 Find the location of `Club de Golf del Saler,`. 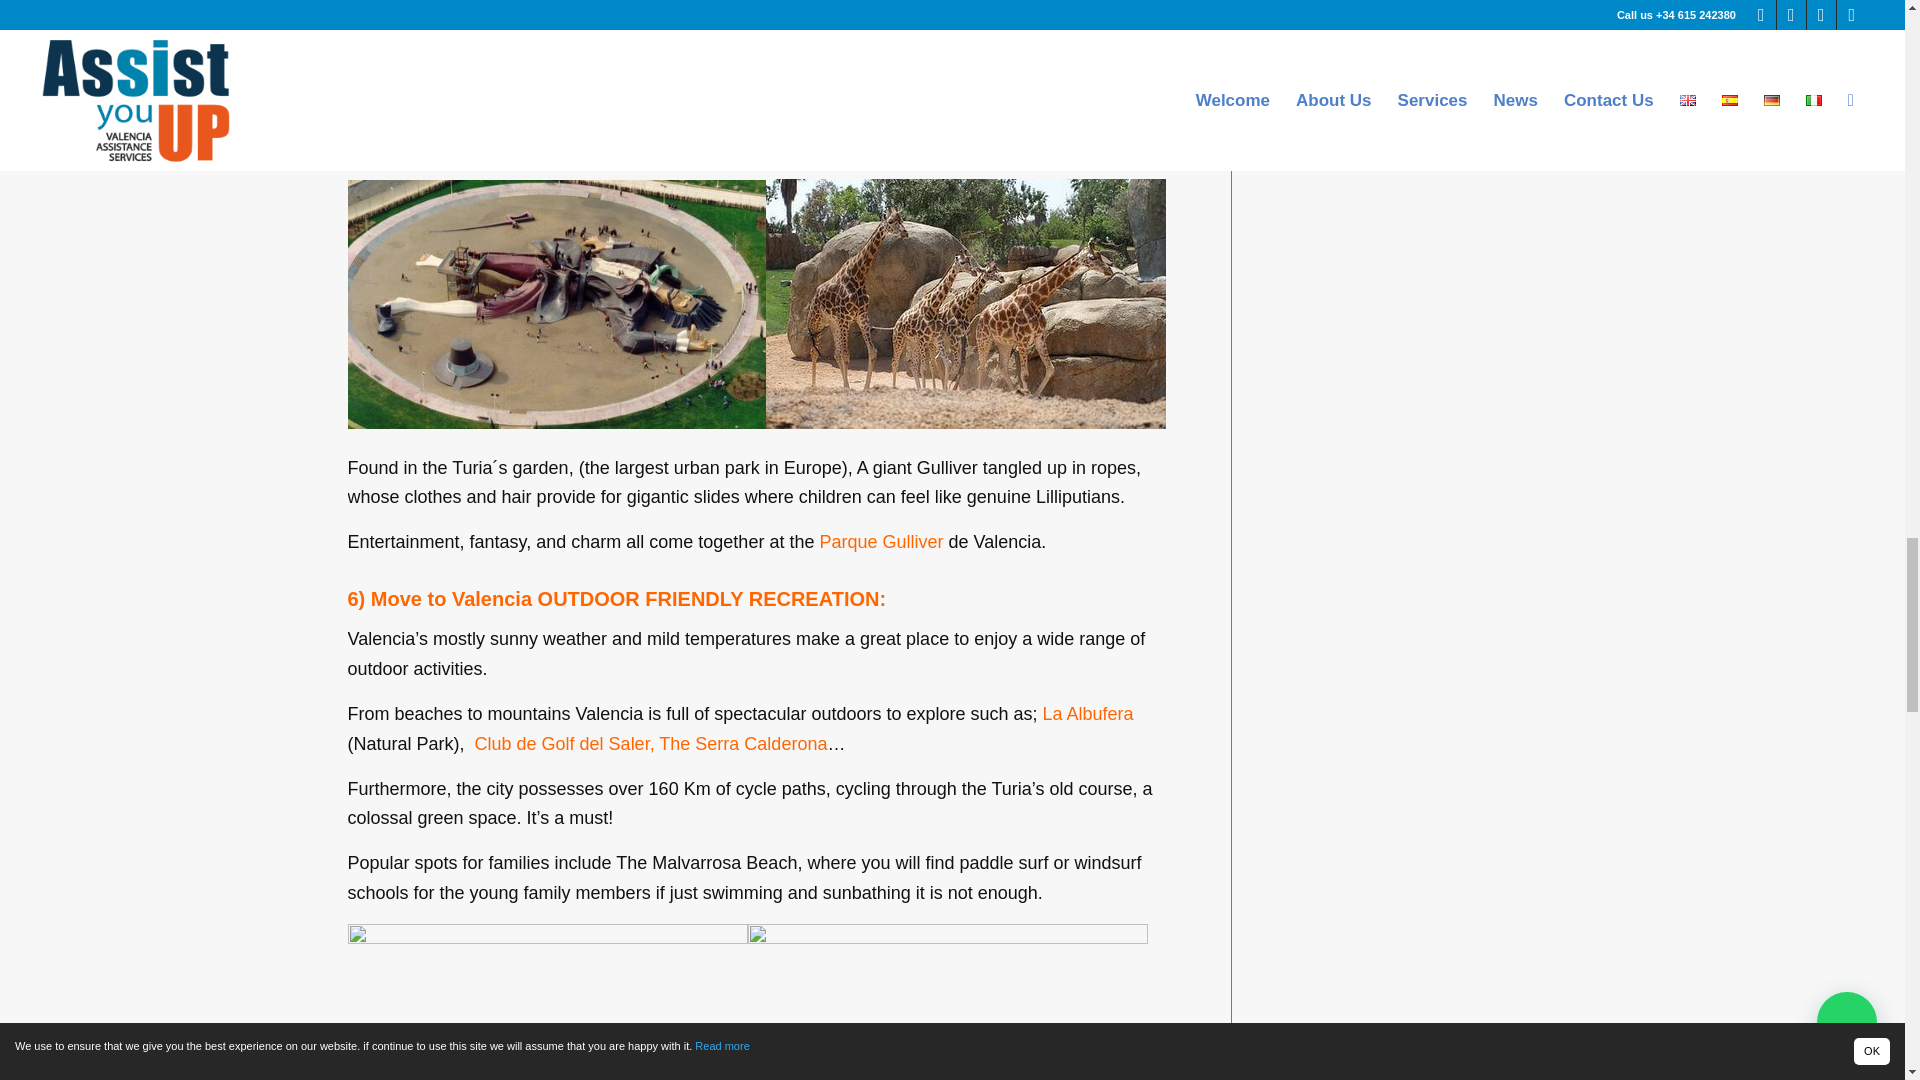

Club de Golf del Saler, is located at coordinates (564, 744).